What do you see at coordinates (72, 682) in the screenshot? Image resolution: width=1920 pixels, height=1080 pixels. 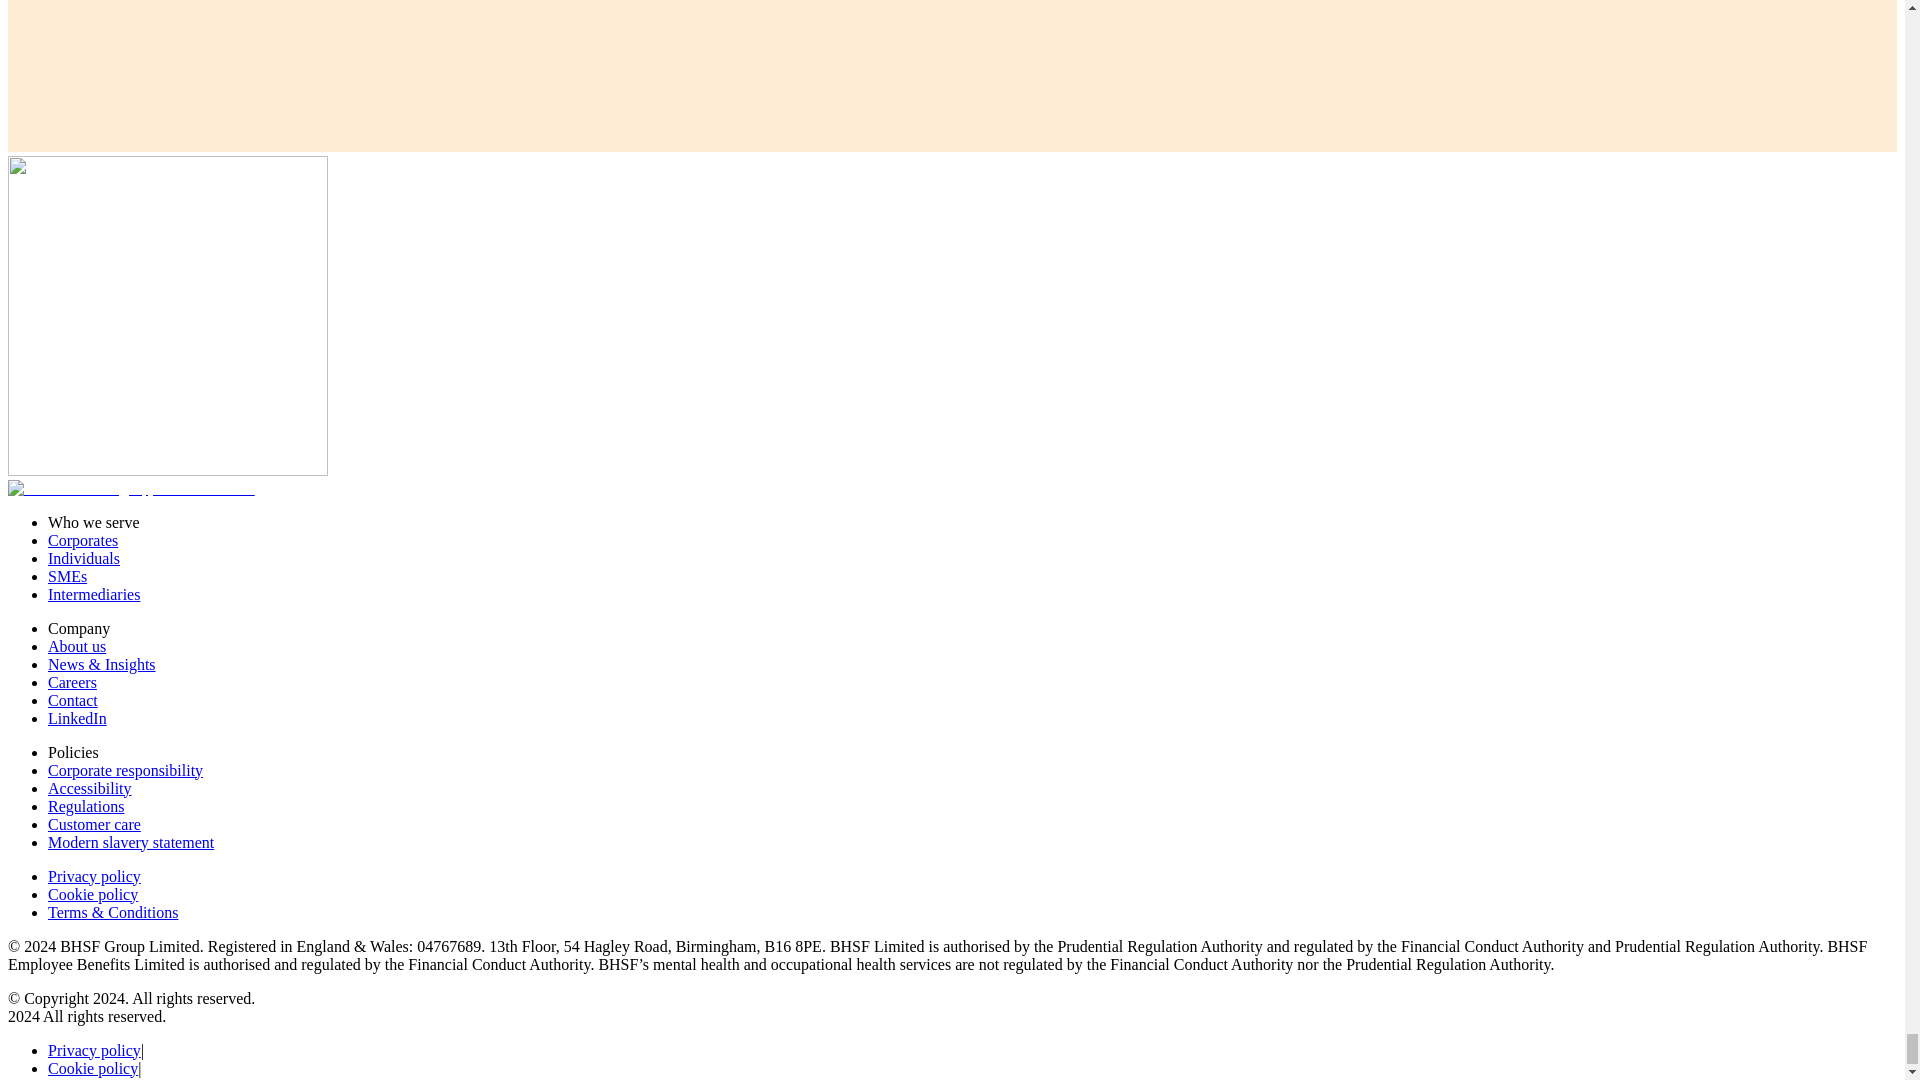 I see `Careers` at bounding box center [72, 682].